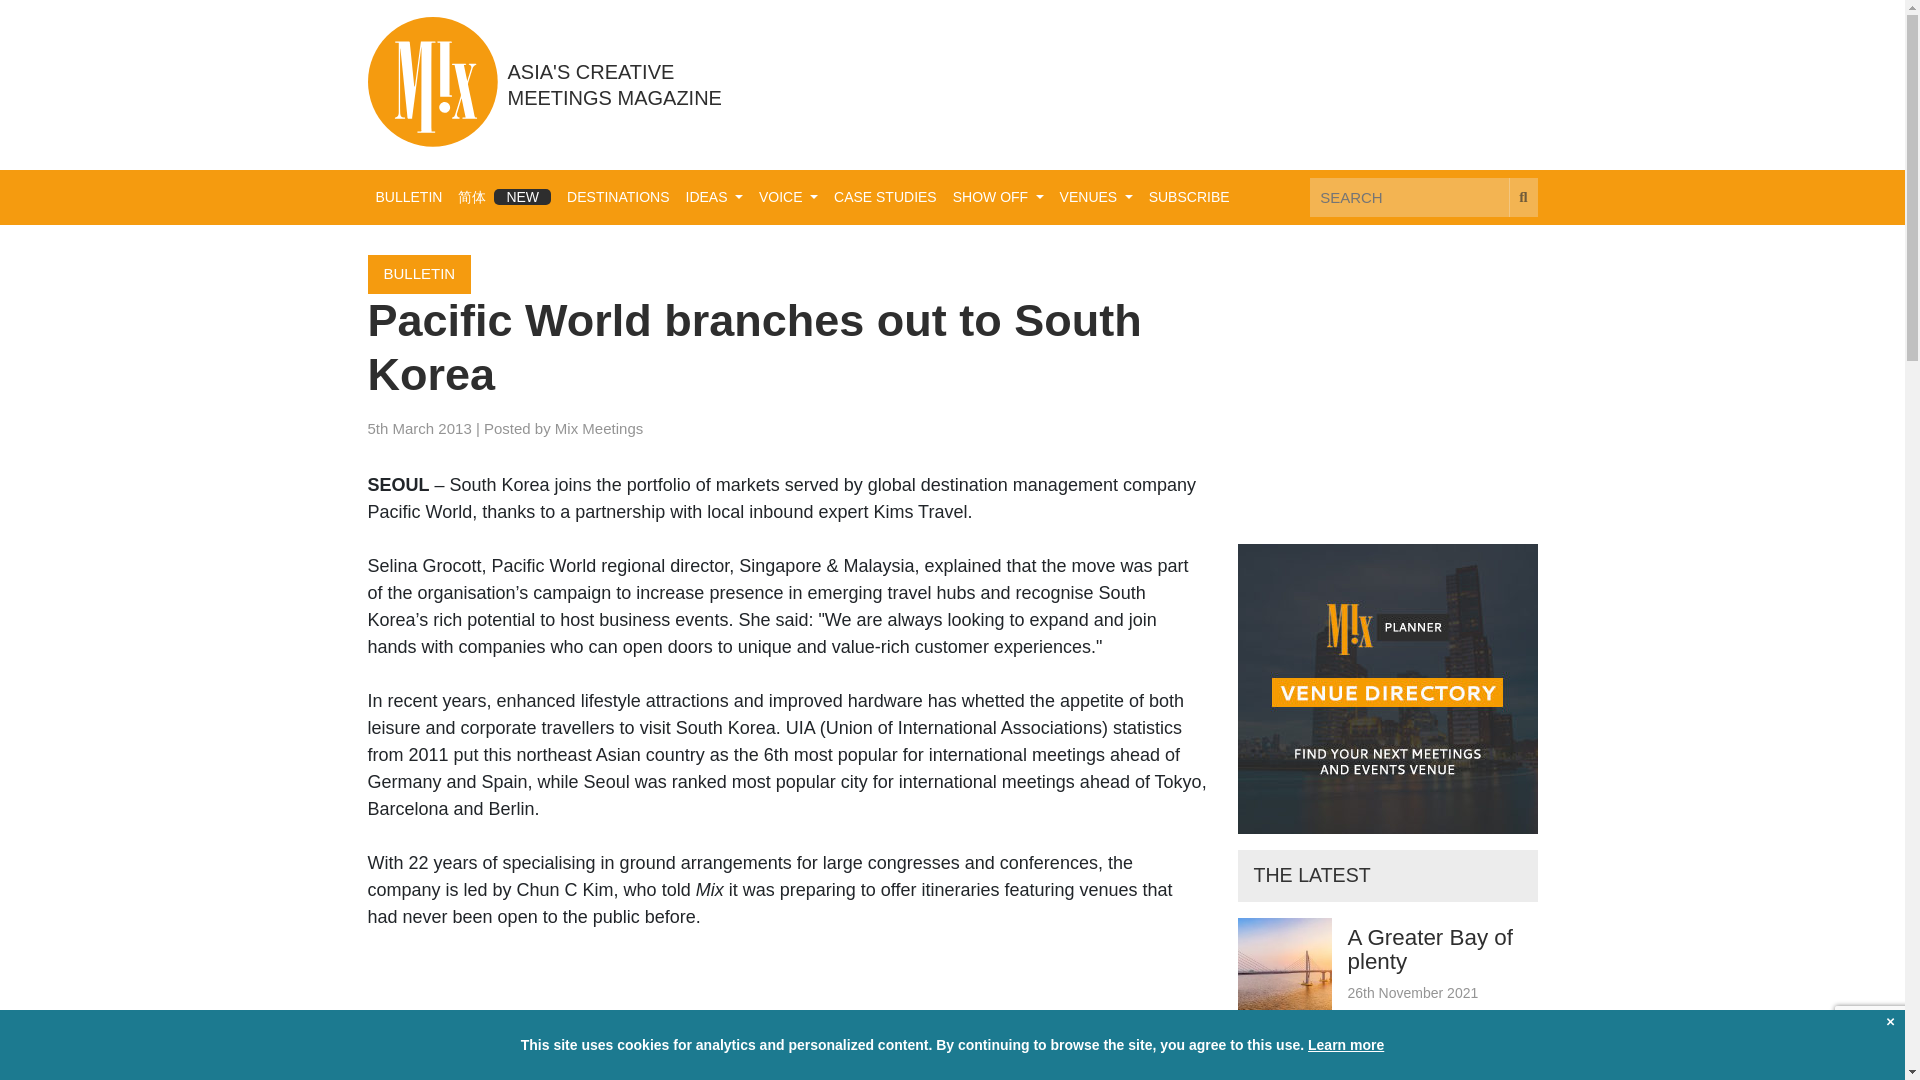  Describe the element at coordinates (618, 198) in the screenshot. I see `Destinations` at that location.